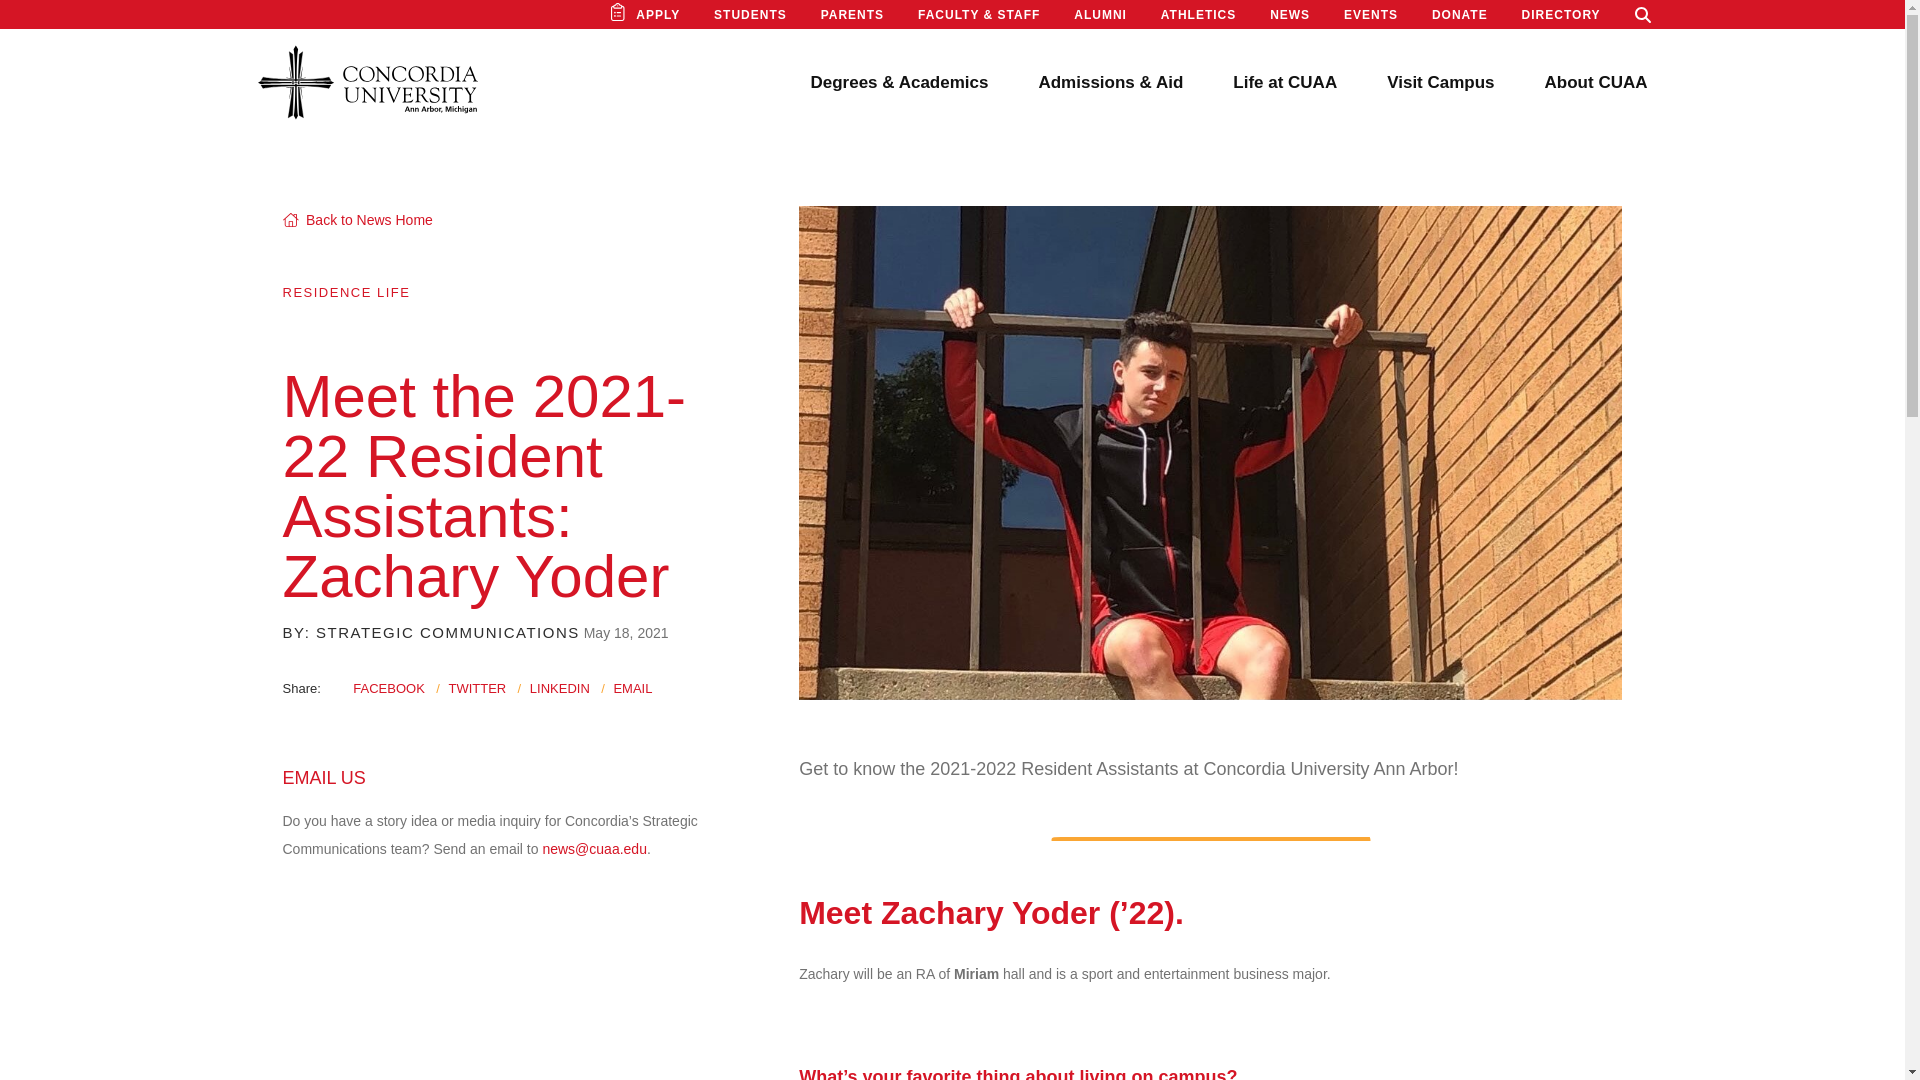 This screenshot has width=1920, height=1080. I want to click on Visit Campus, so click(1440, 82).